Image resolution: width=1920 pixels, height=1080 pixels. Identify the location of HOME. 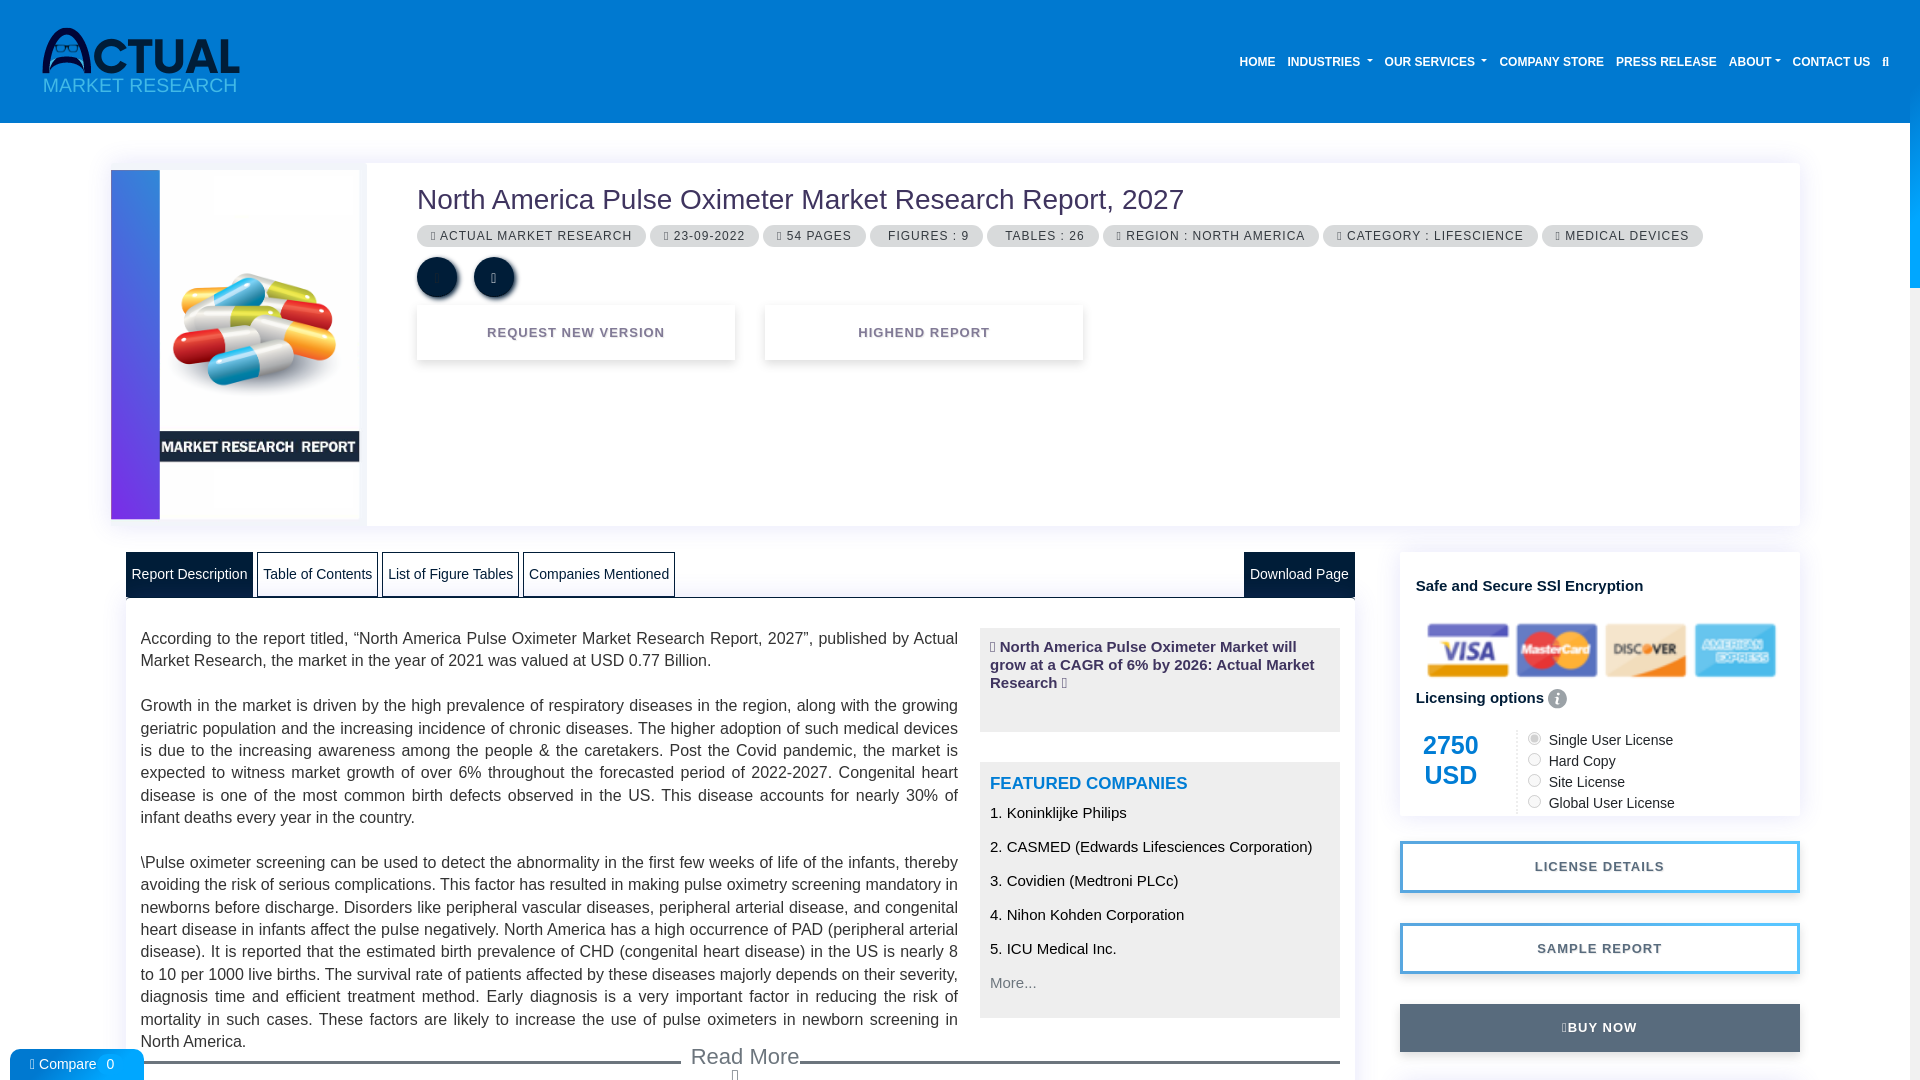
(1258, 60).